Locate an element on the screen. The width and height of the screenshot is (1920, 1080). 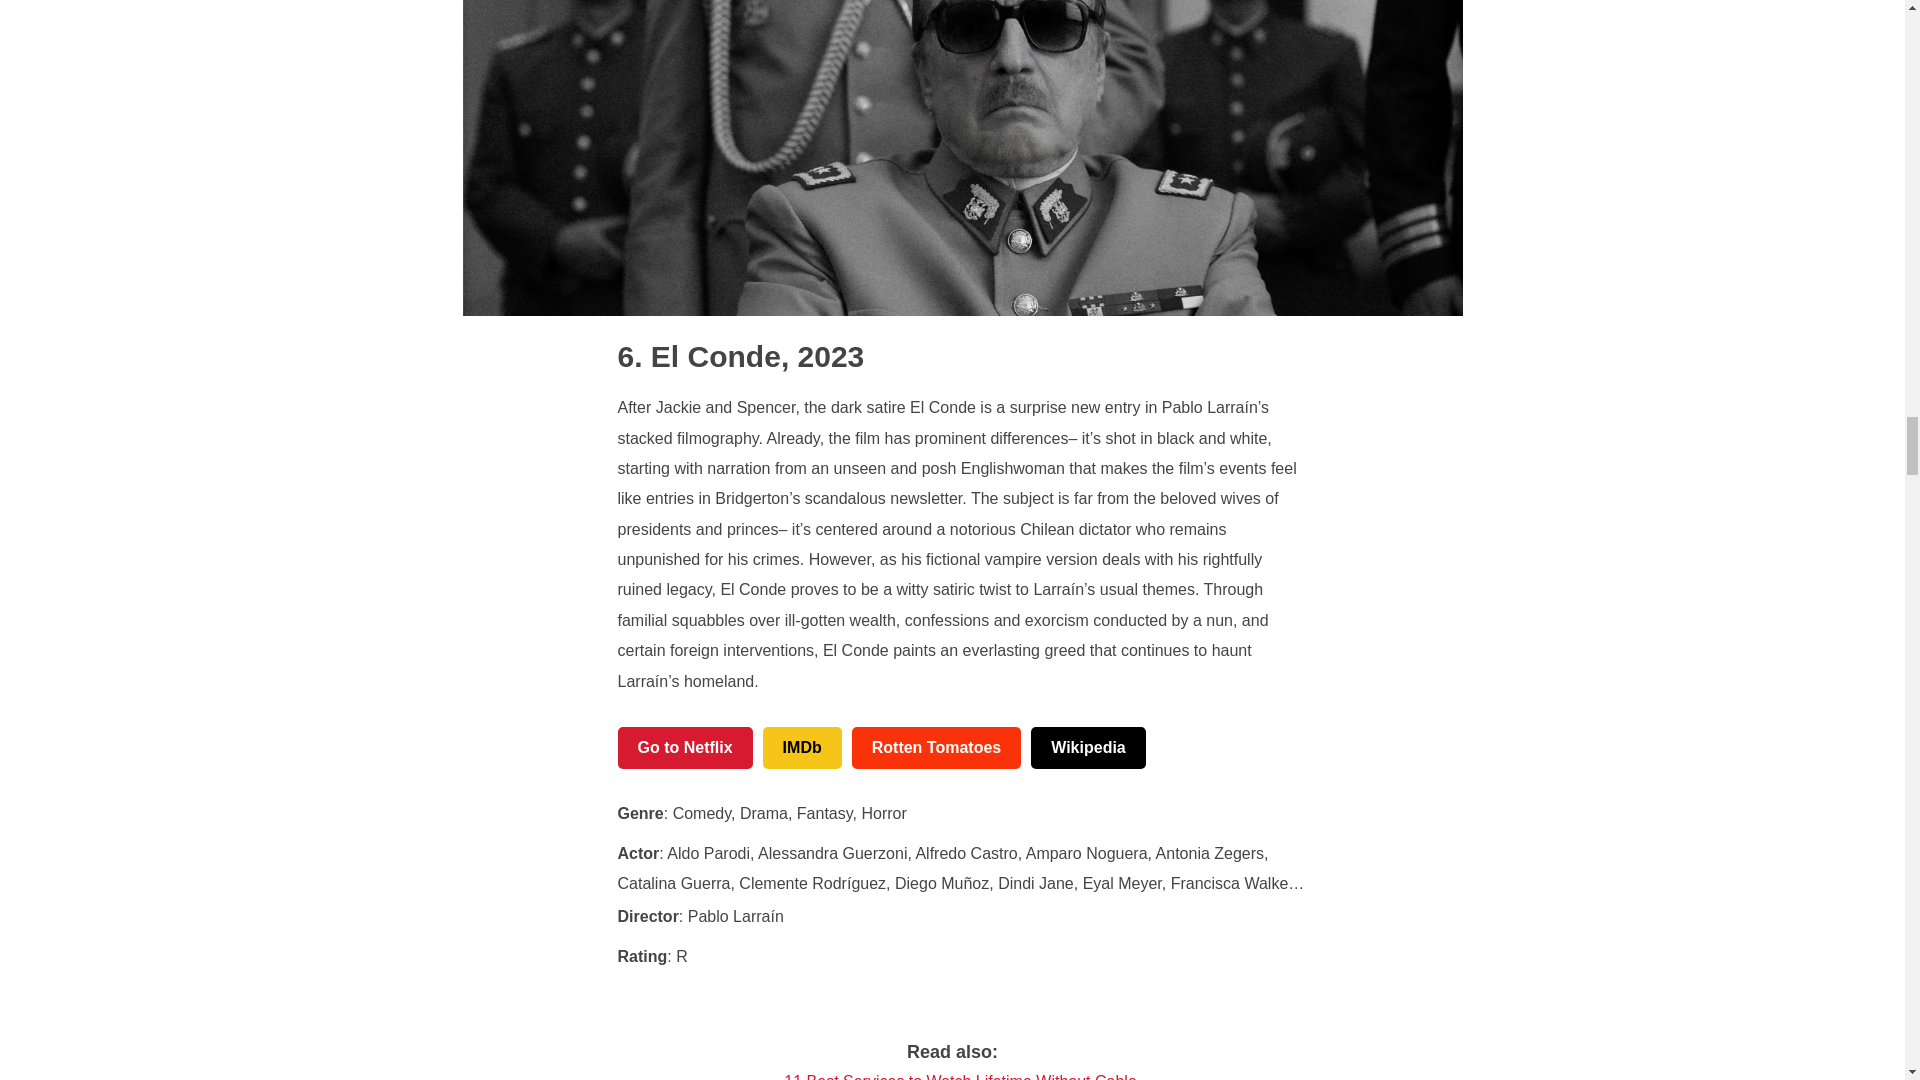
El Conde is located at coordinates (700, 356).